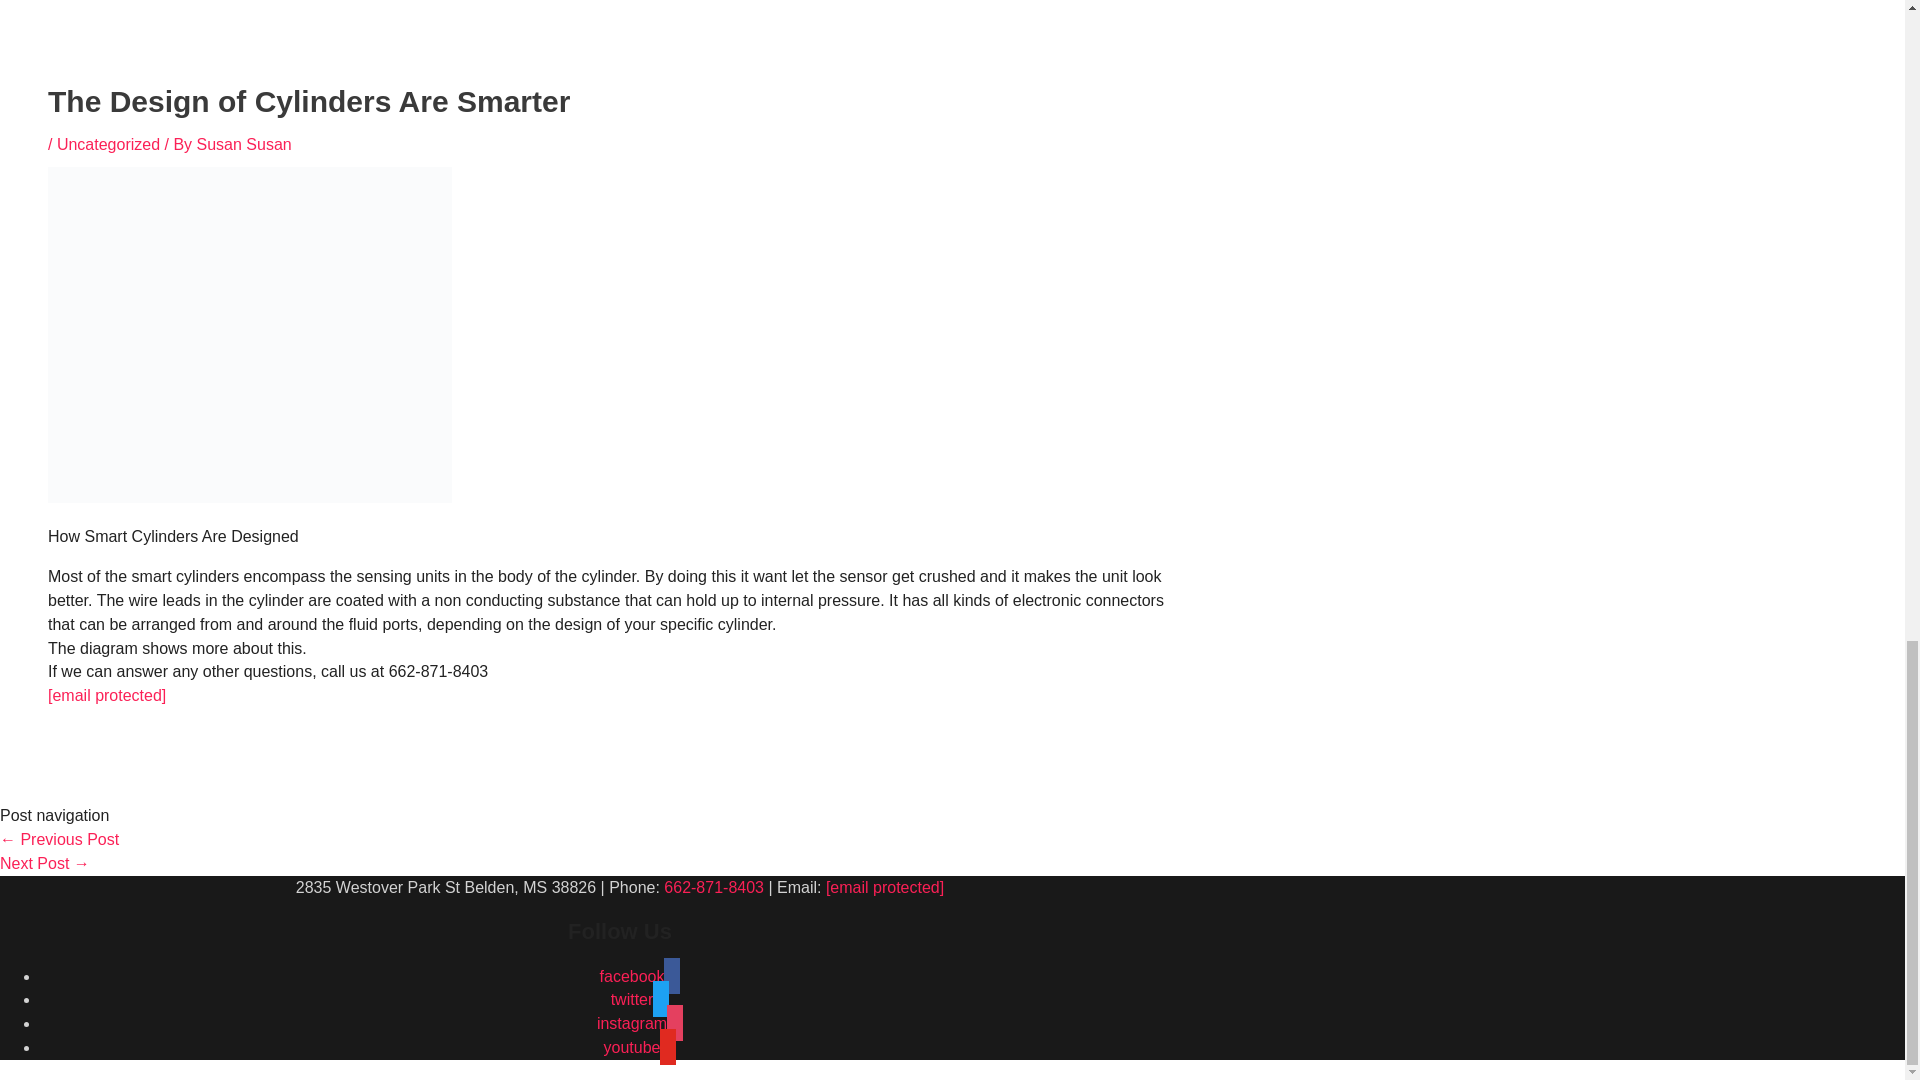 This screenshot has height=1080, width=1920. Describe the element at coordinates (244, 144) in the screenshot. I see `View all posts by Susan Susan` at that location.